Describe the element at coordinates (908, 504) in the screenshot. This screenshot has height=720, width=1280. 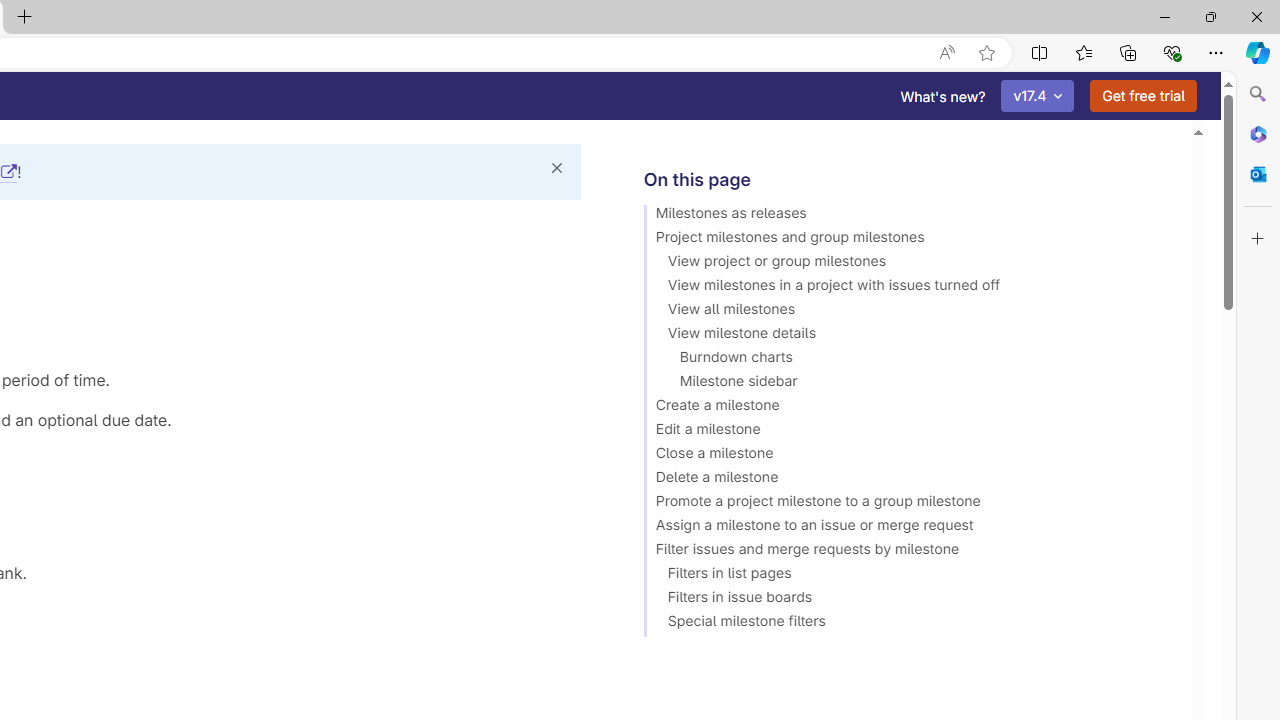
I see `Promote a project milestone to a group milestone` at that location.